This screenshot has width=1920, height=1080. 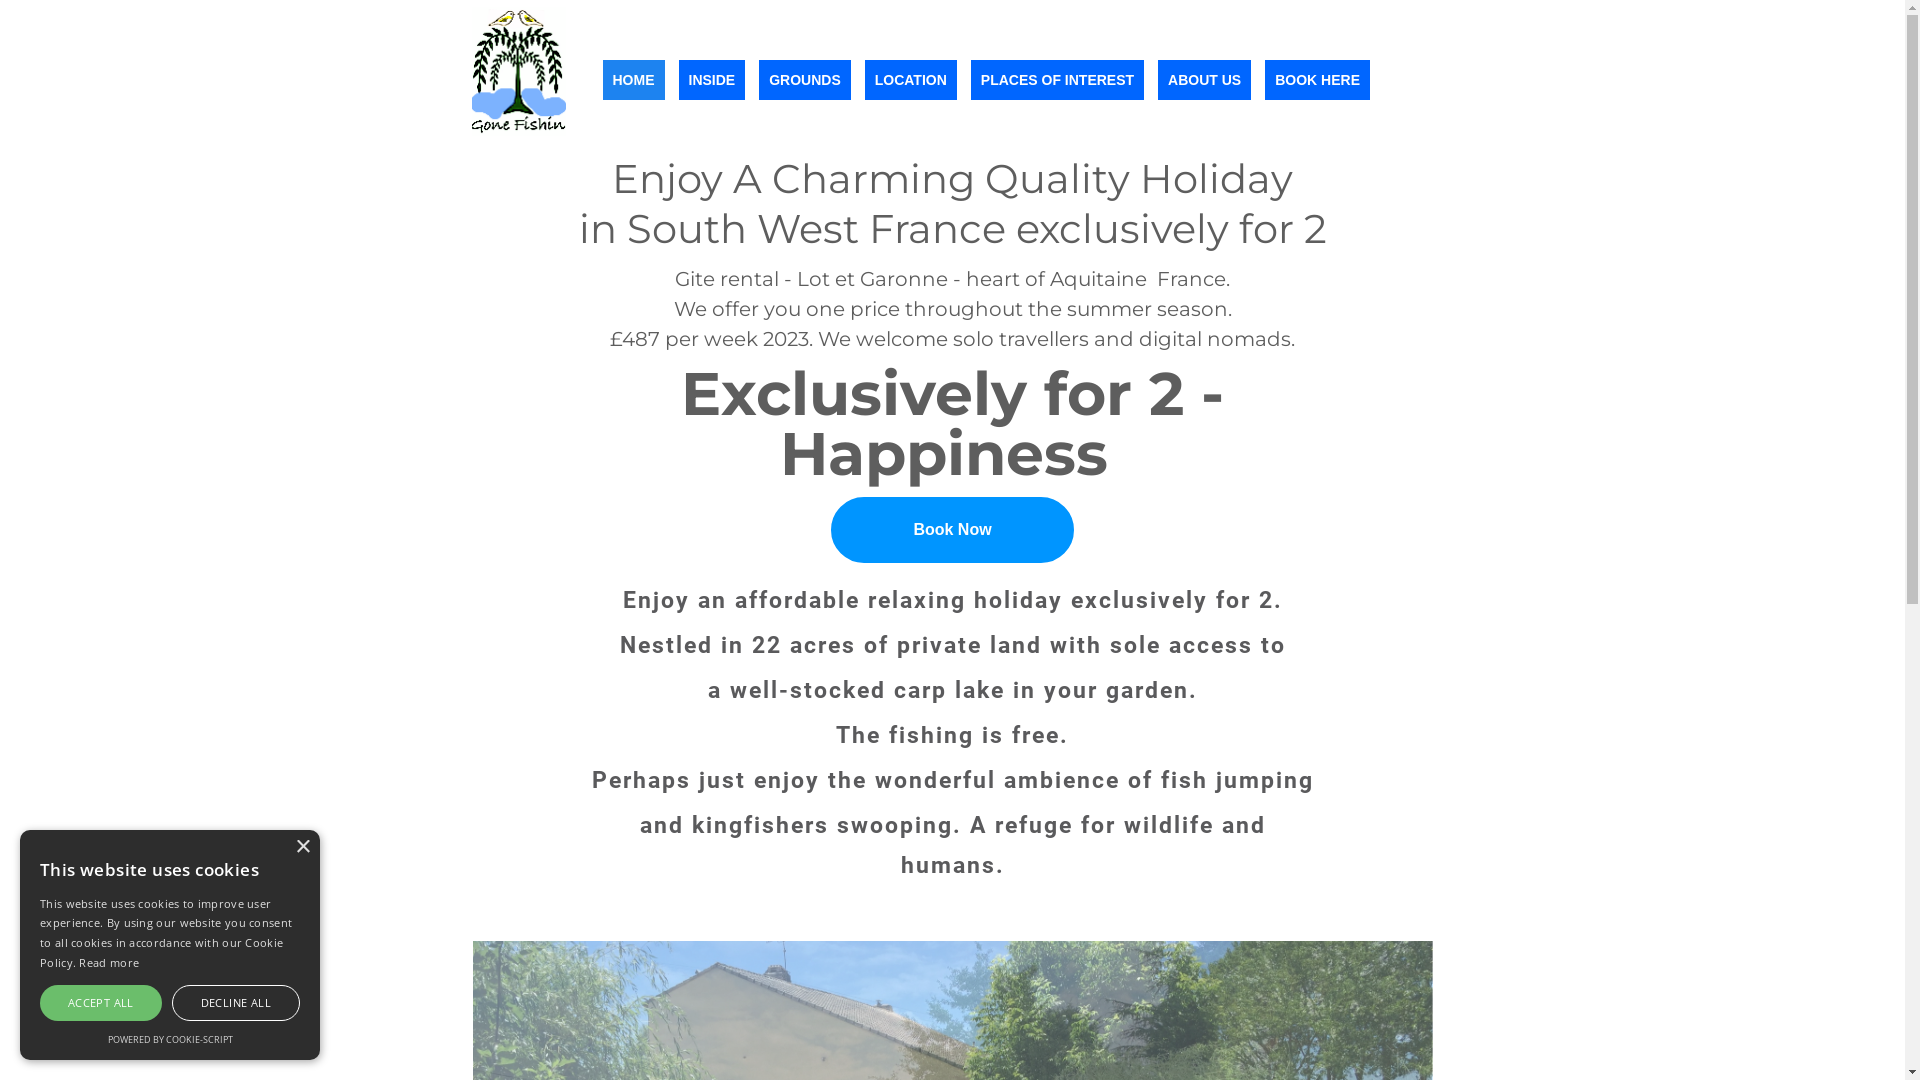 I want to click on GROUNDS, so click(x=805, y=80).